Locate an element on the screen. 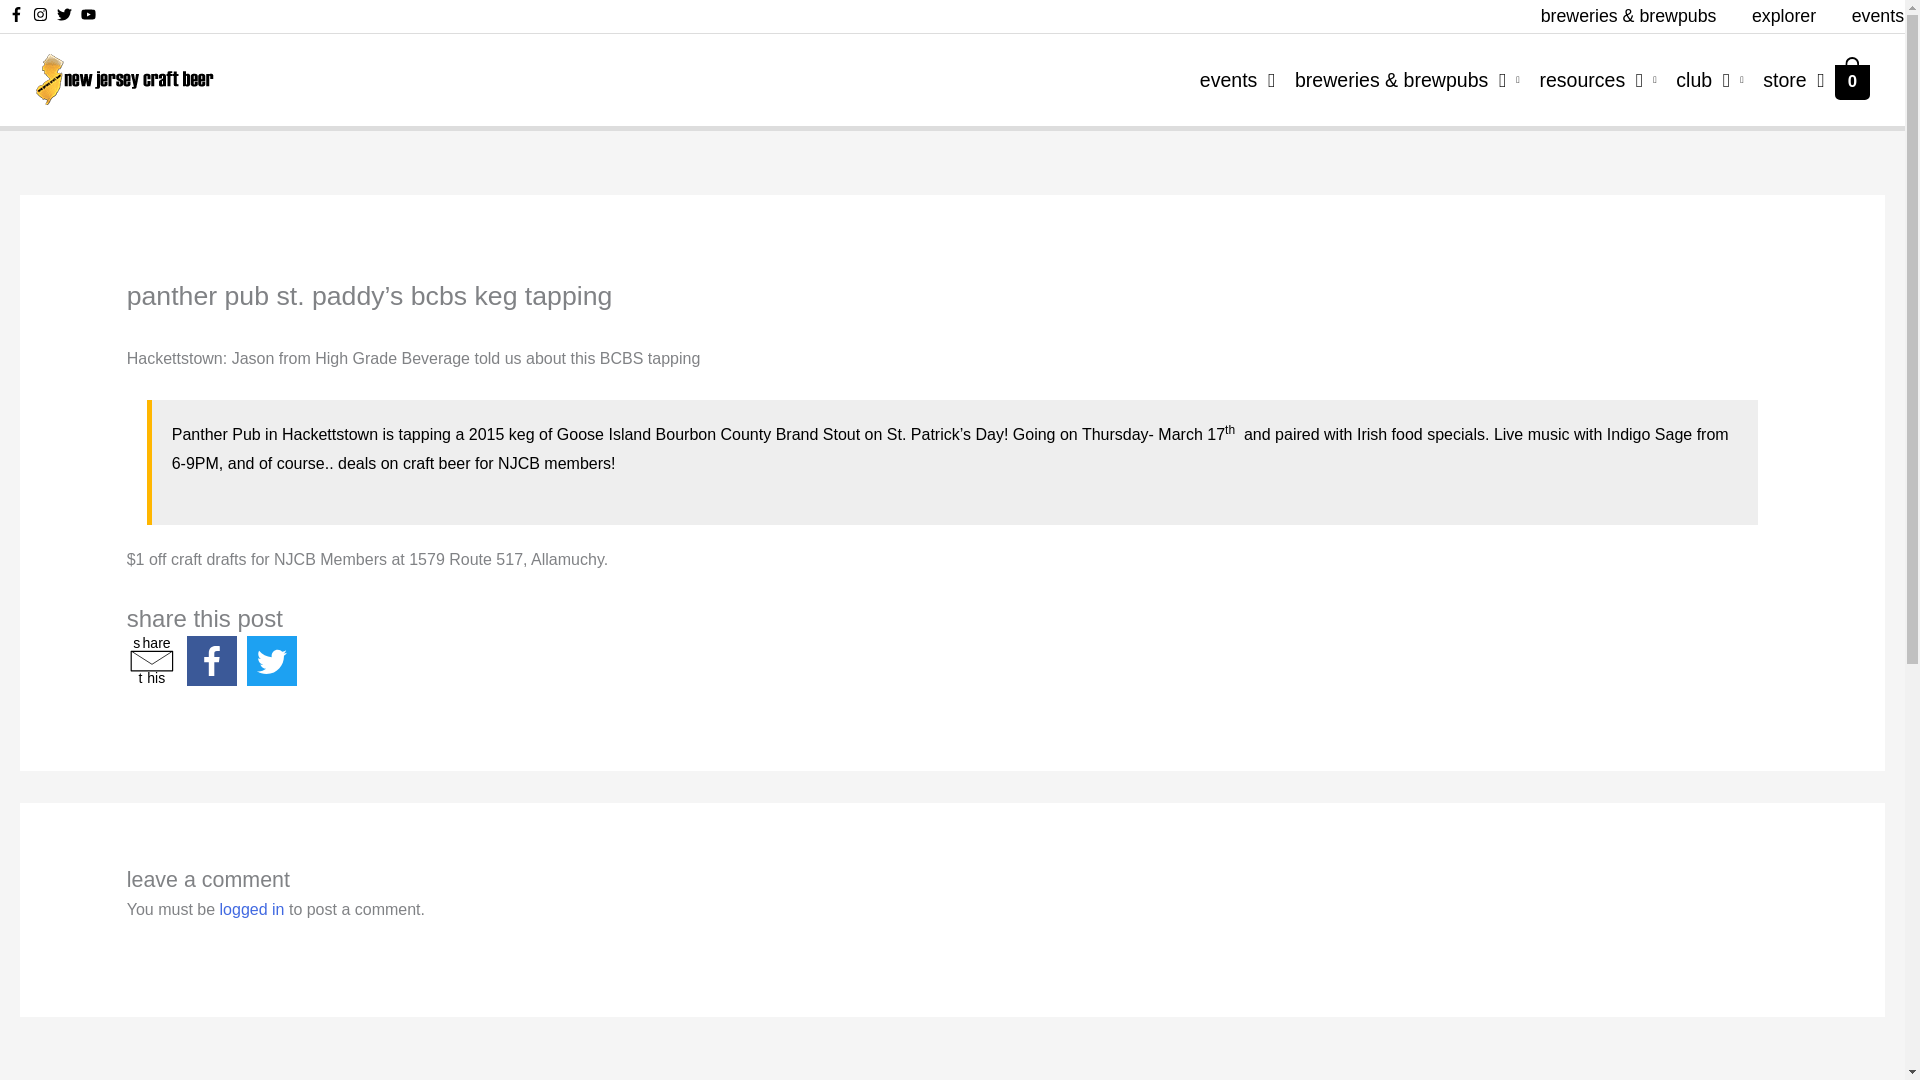 The image size is (1920, 1080). resources   is located at coordinates (1700, 79).